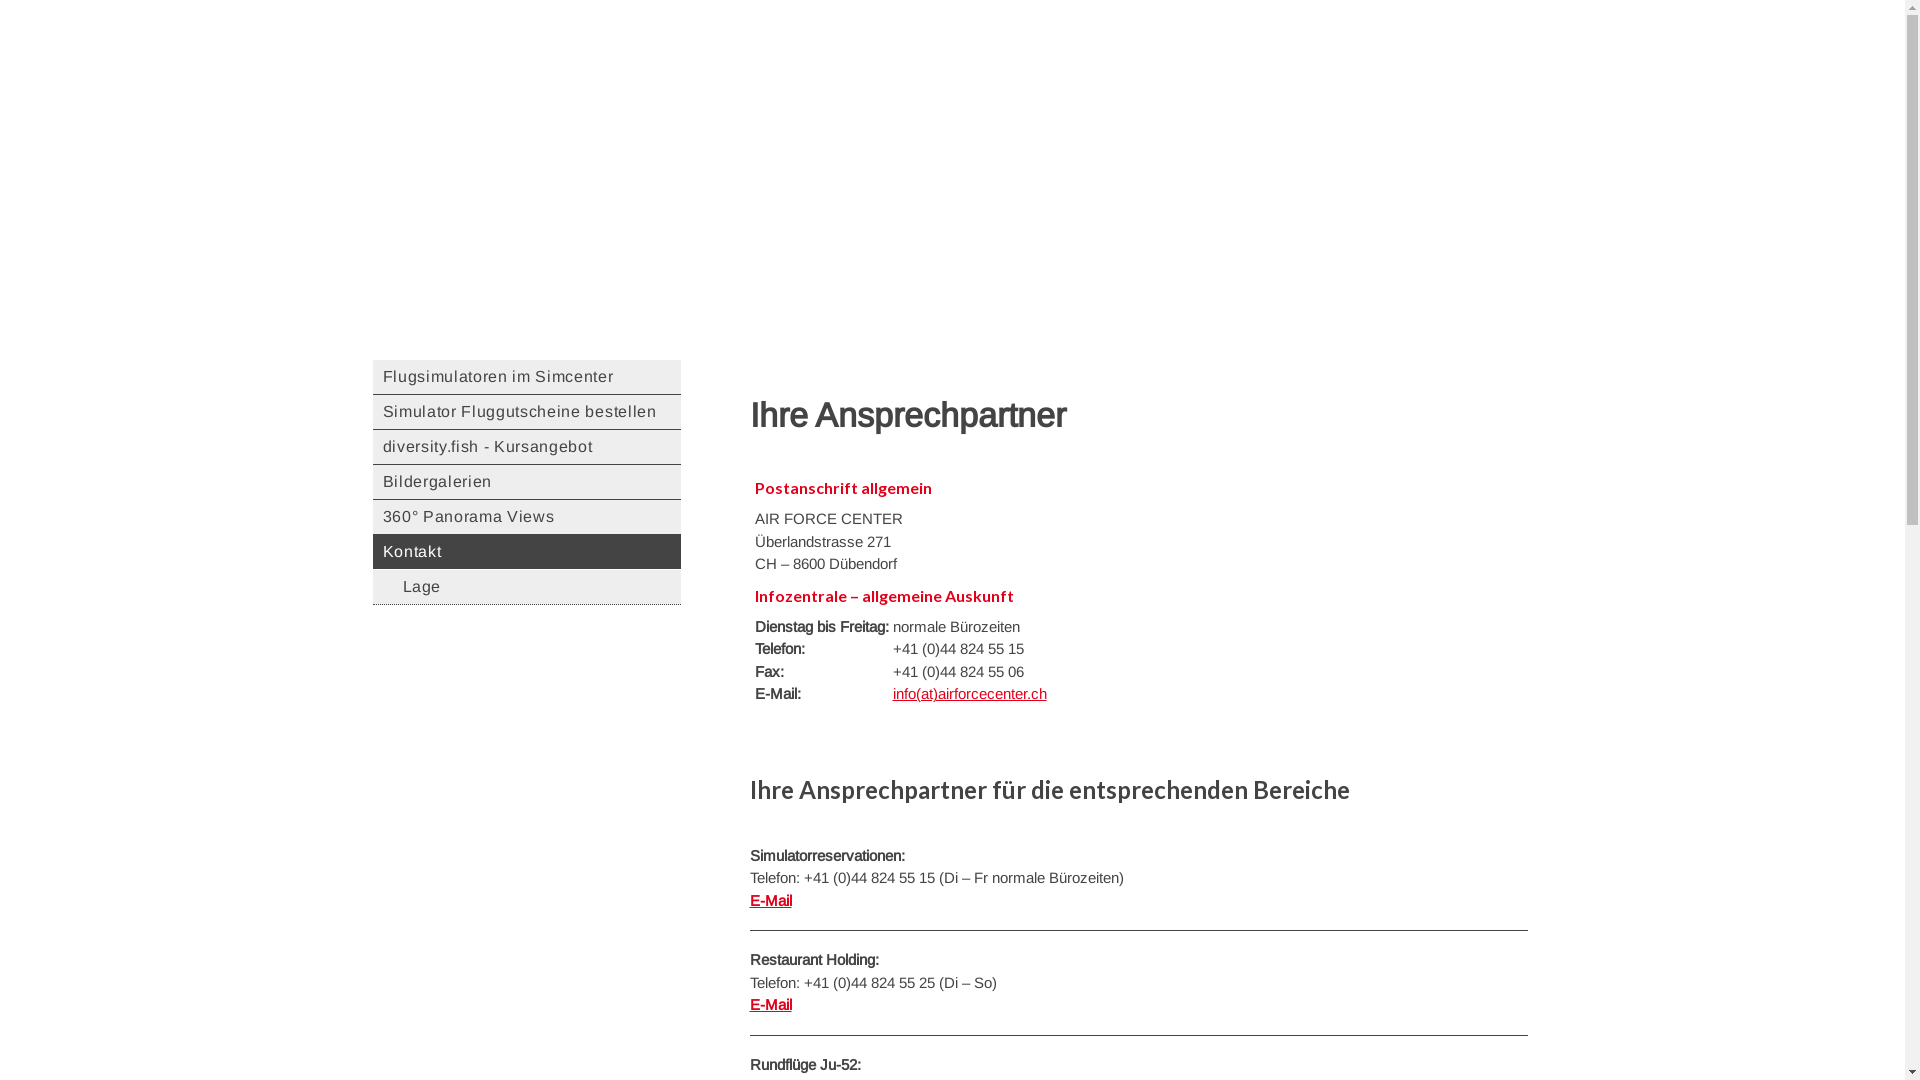 This screenshot has width=1920, height=1080. I want to click on diversity.fish - Kursangebot, so click(526, 448).